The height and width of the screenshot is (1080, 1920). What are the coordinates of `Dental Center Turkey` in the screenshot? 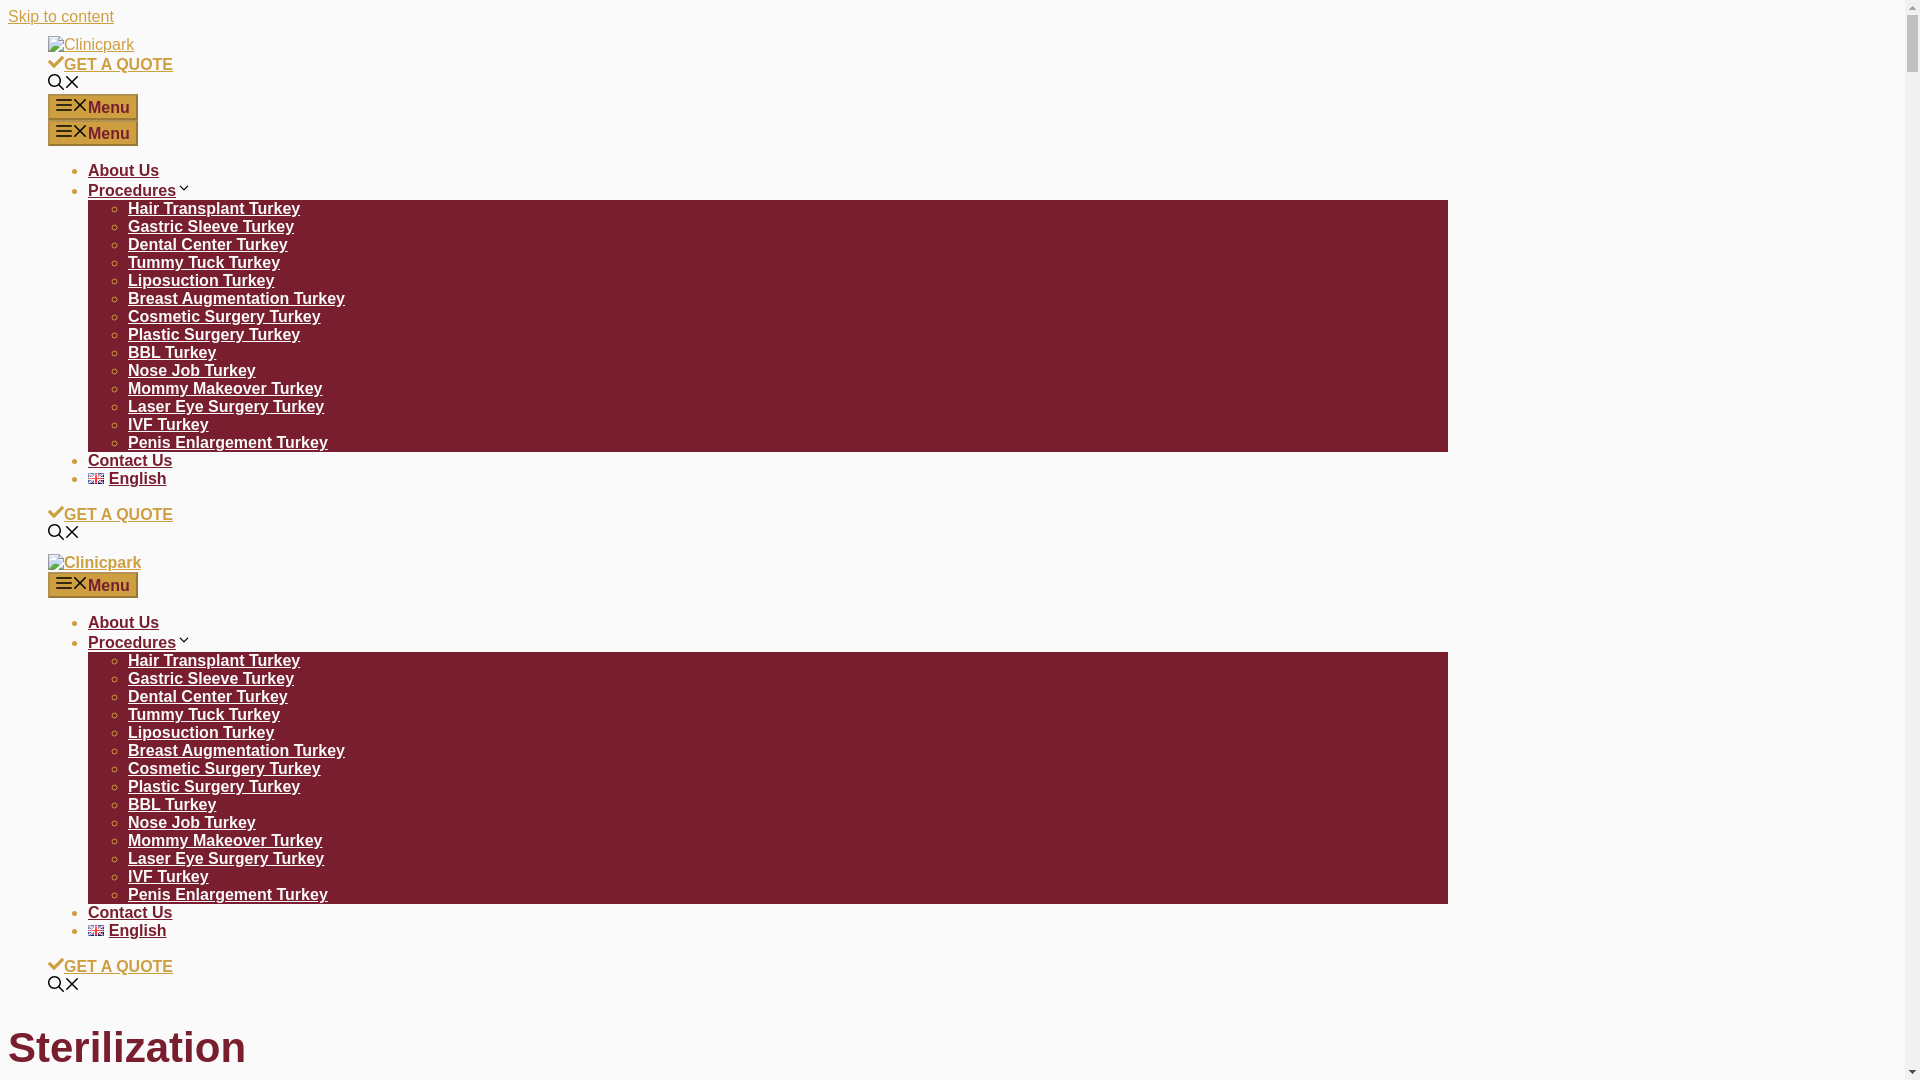 It's located at (208, 696).